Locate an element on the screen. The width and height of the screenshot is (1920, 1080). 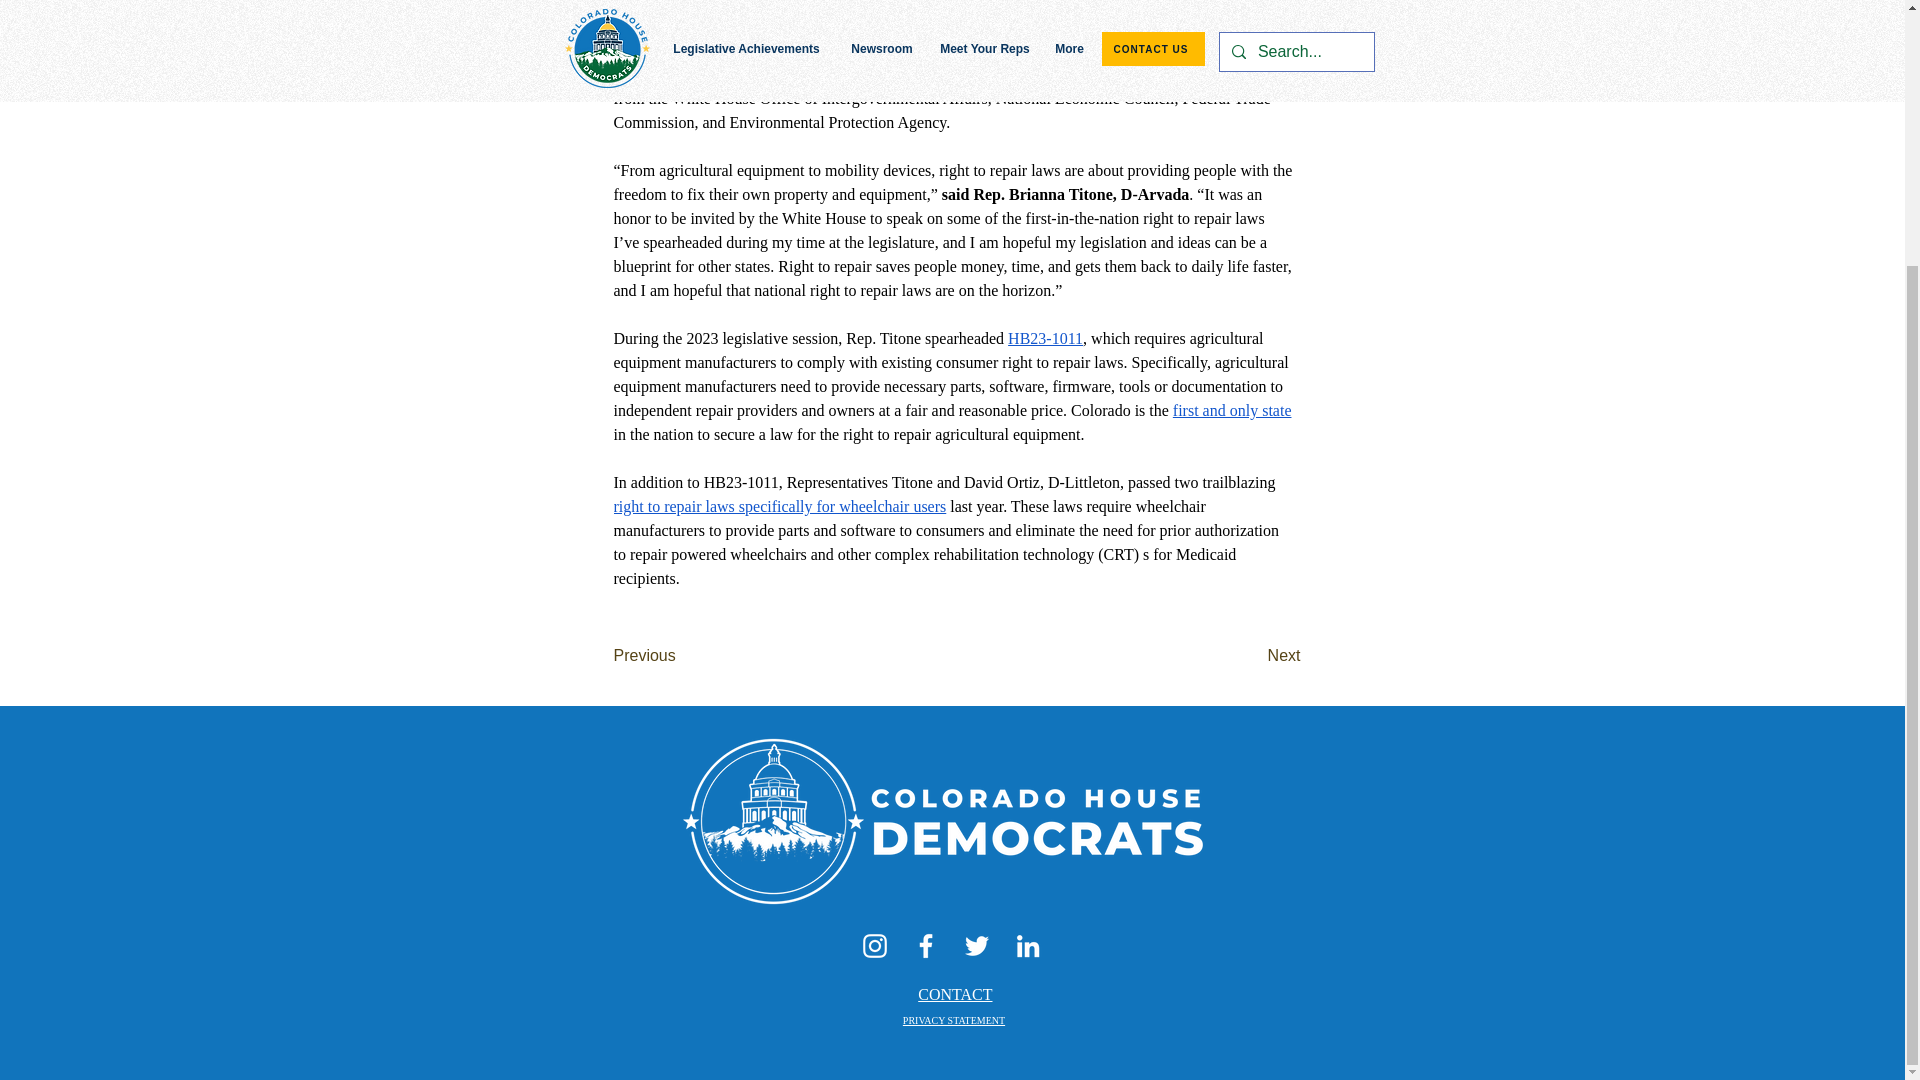
PRIVACY STATEMENT is located at coordinates (953, 1020).